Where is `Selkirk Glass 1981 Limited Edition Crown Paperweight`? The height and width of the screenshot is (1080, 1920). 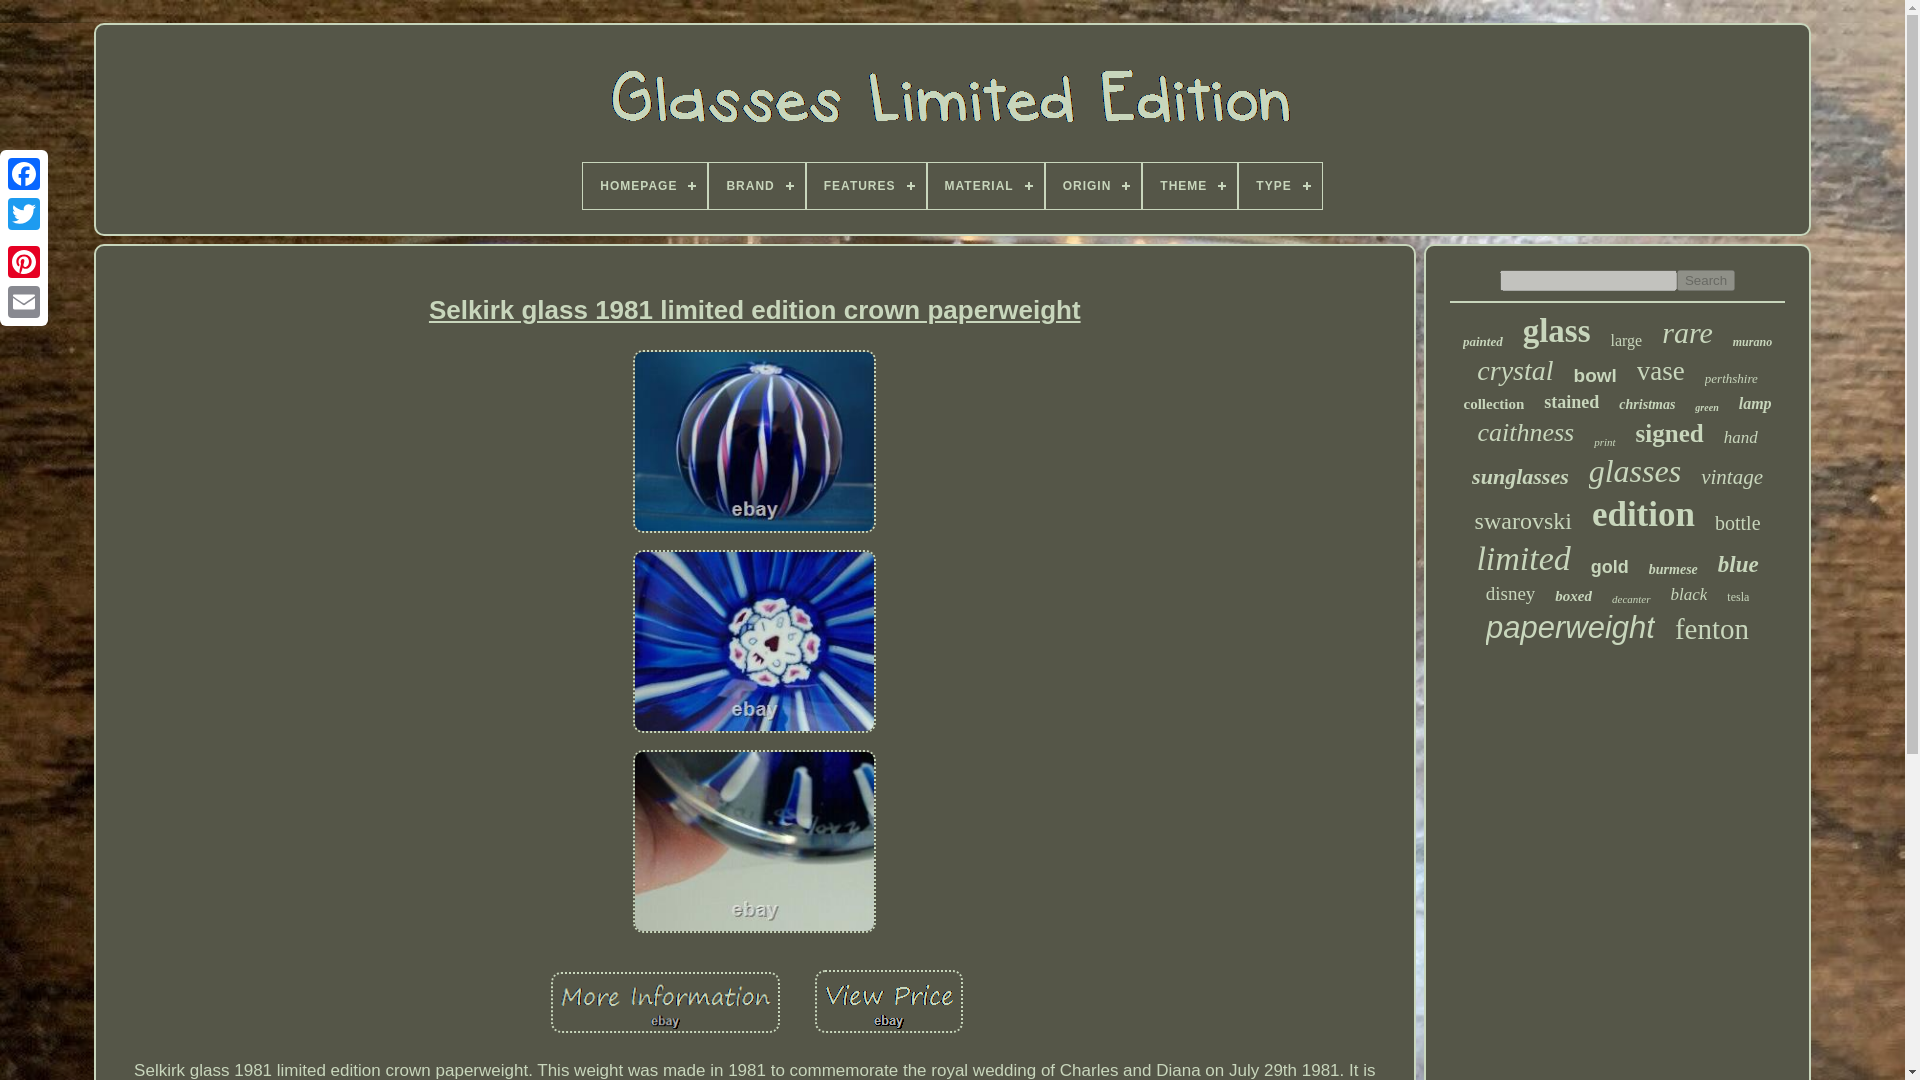 Selkirk Glass 1981 Limited Edition Crown Paperweight is located at coordinates (888, 1004).